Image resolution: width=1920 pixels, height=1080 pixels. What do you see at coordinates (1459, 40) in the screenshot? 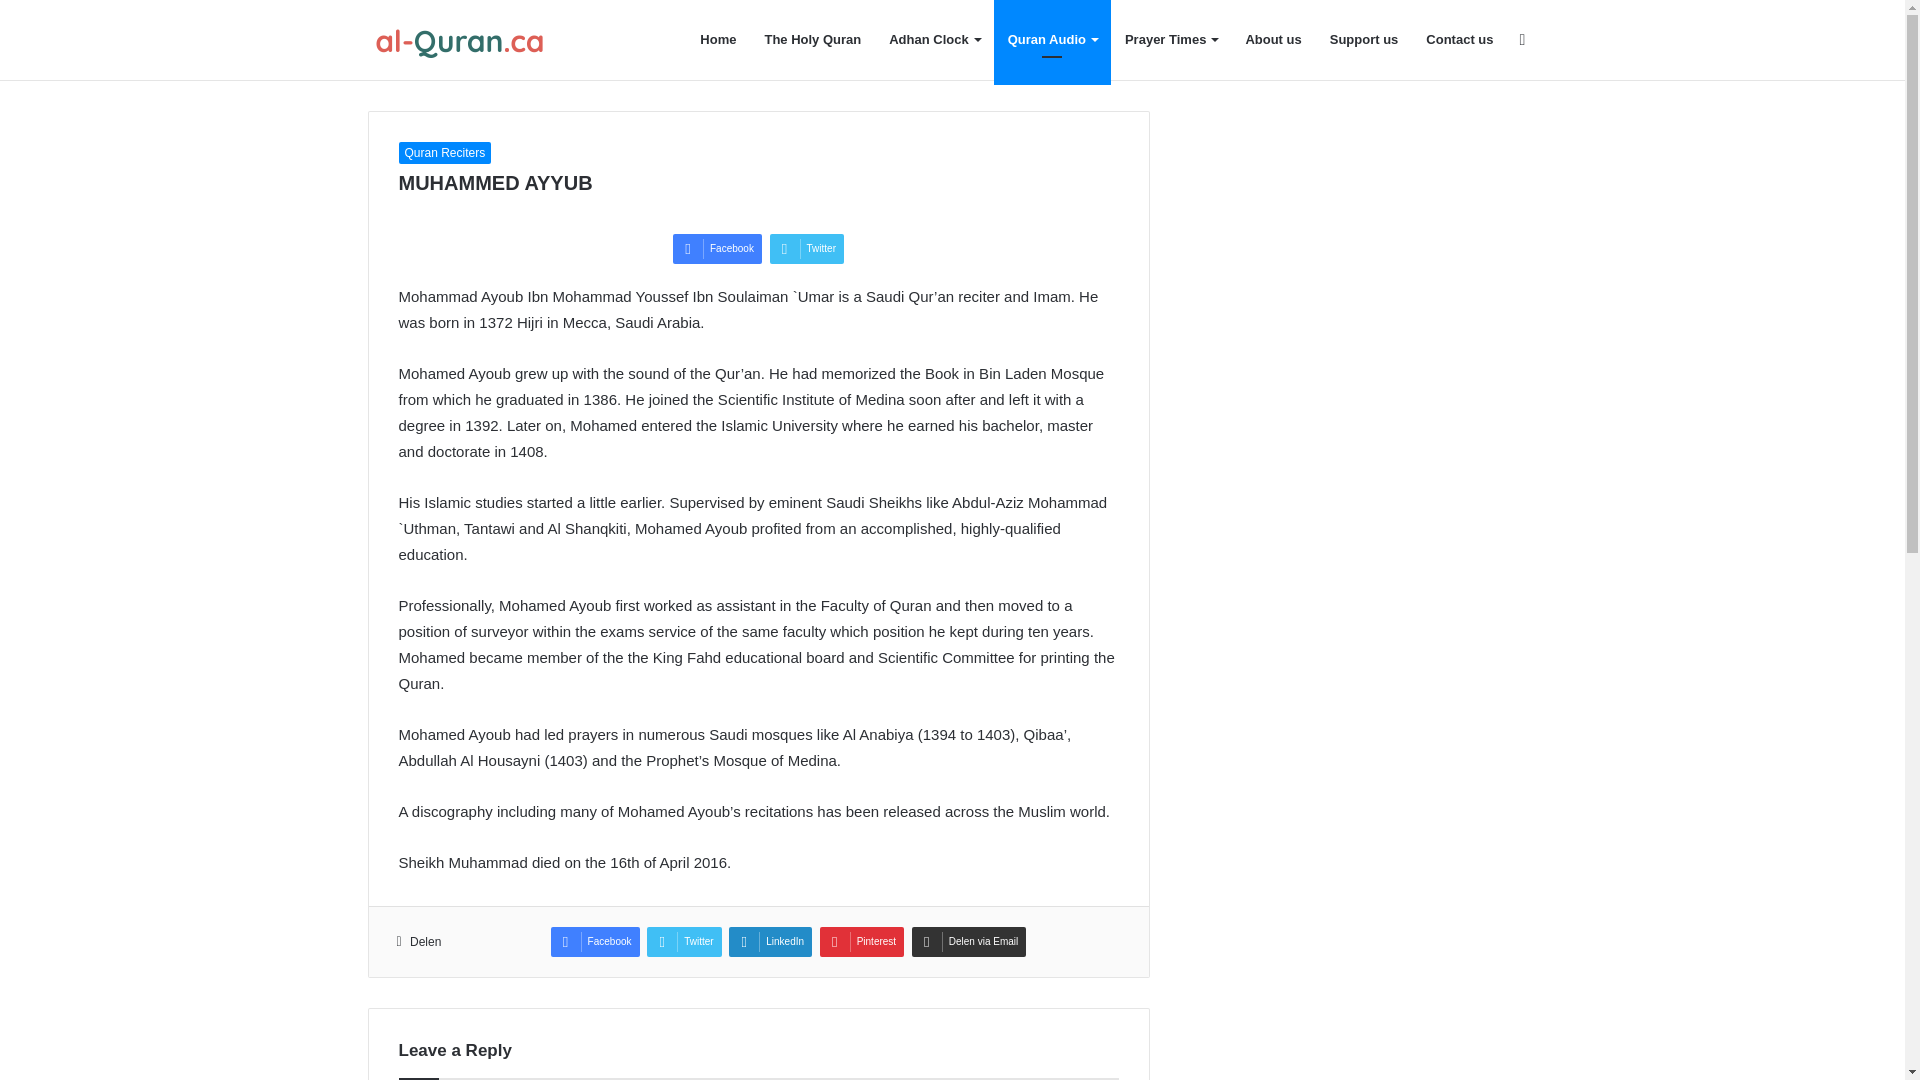
I see `Contact us` at bounding box center [1459, 40].